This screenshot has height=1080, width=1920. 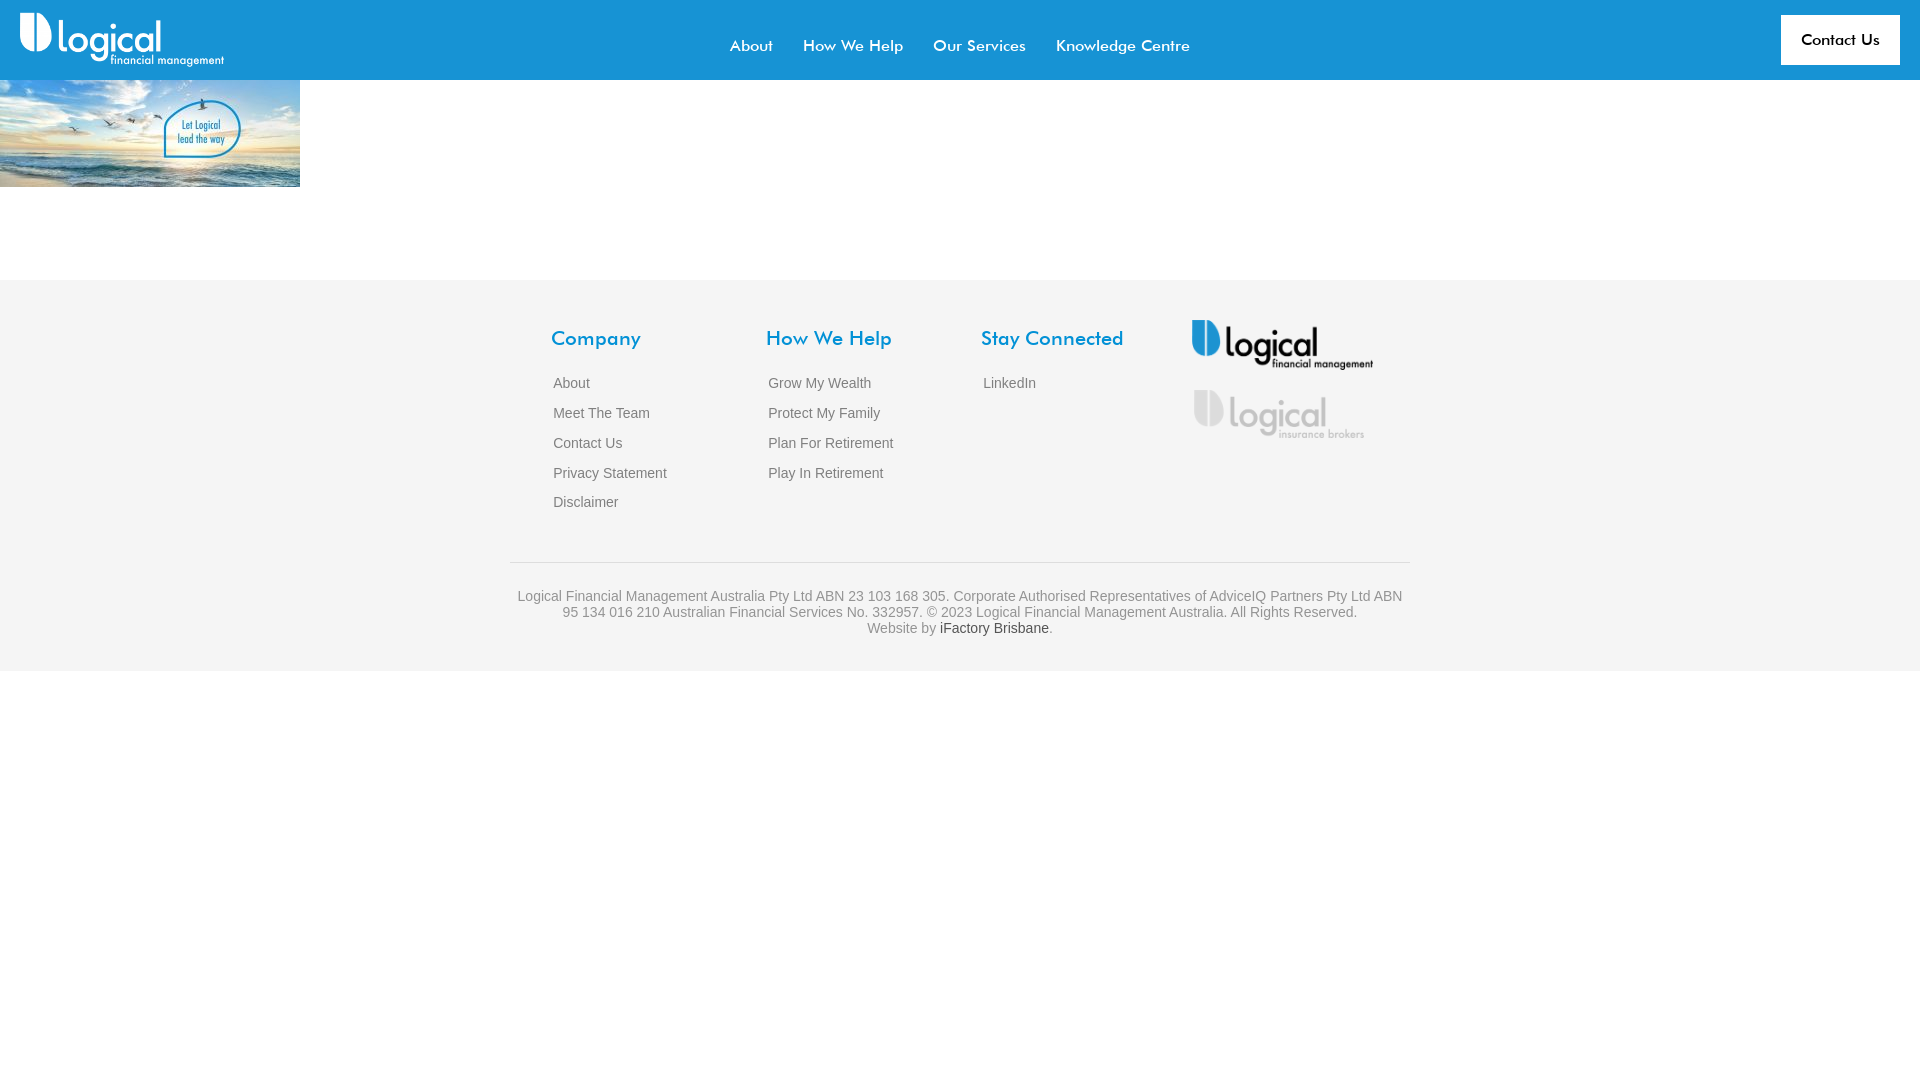 What do you see at coordinates (600, 414) in the screenshot?
I see `Meet The Team` at bounding box center [600, 414].